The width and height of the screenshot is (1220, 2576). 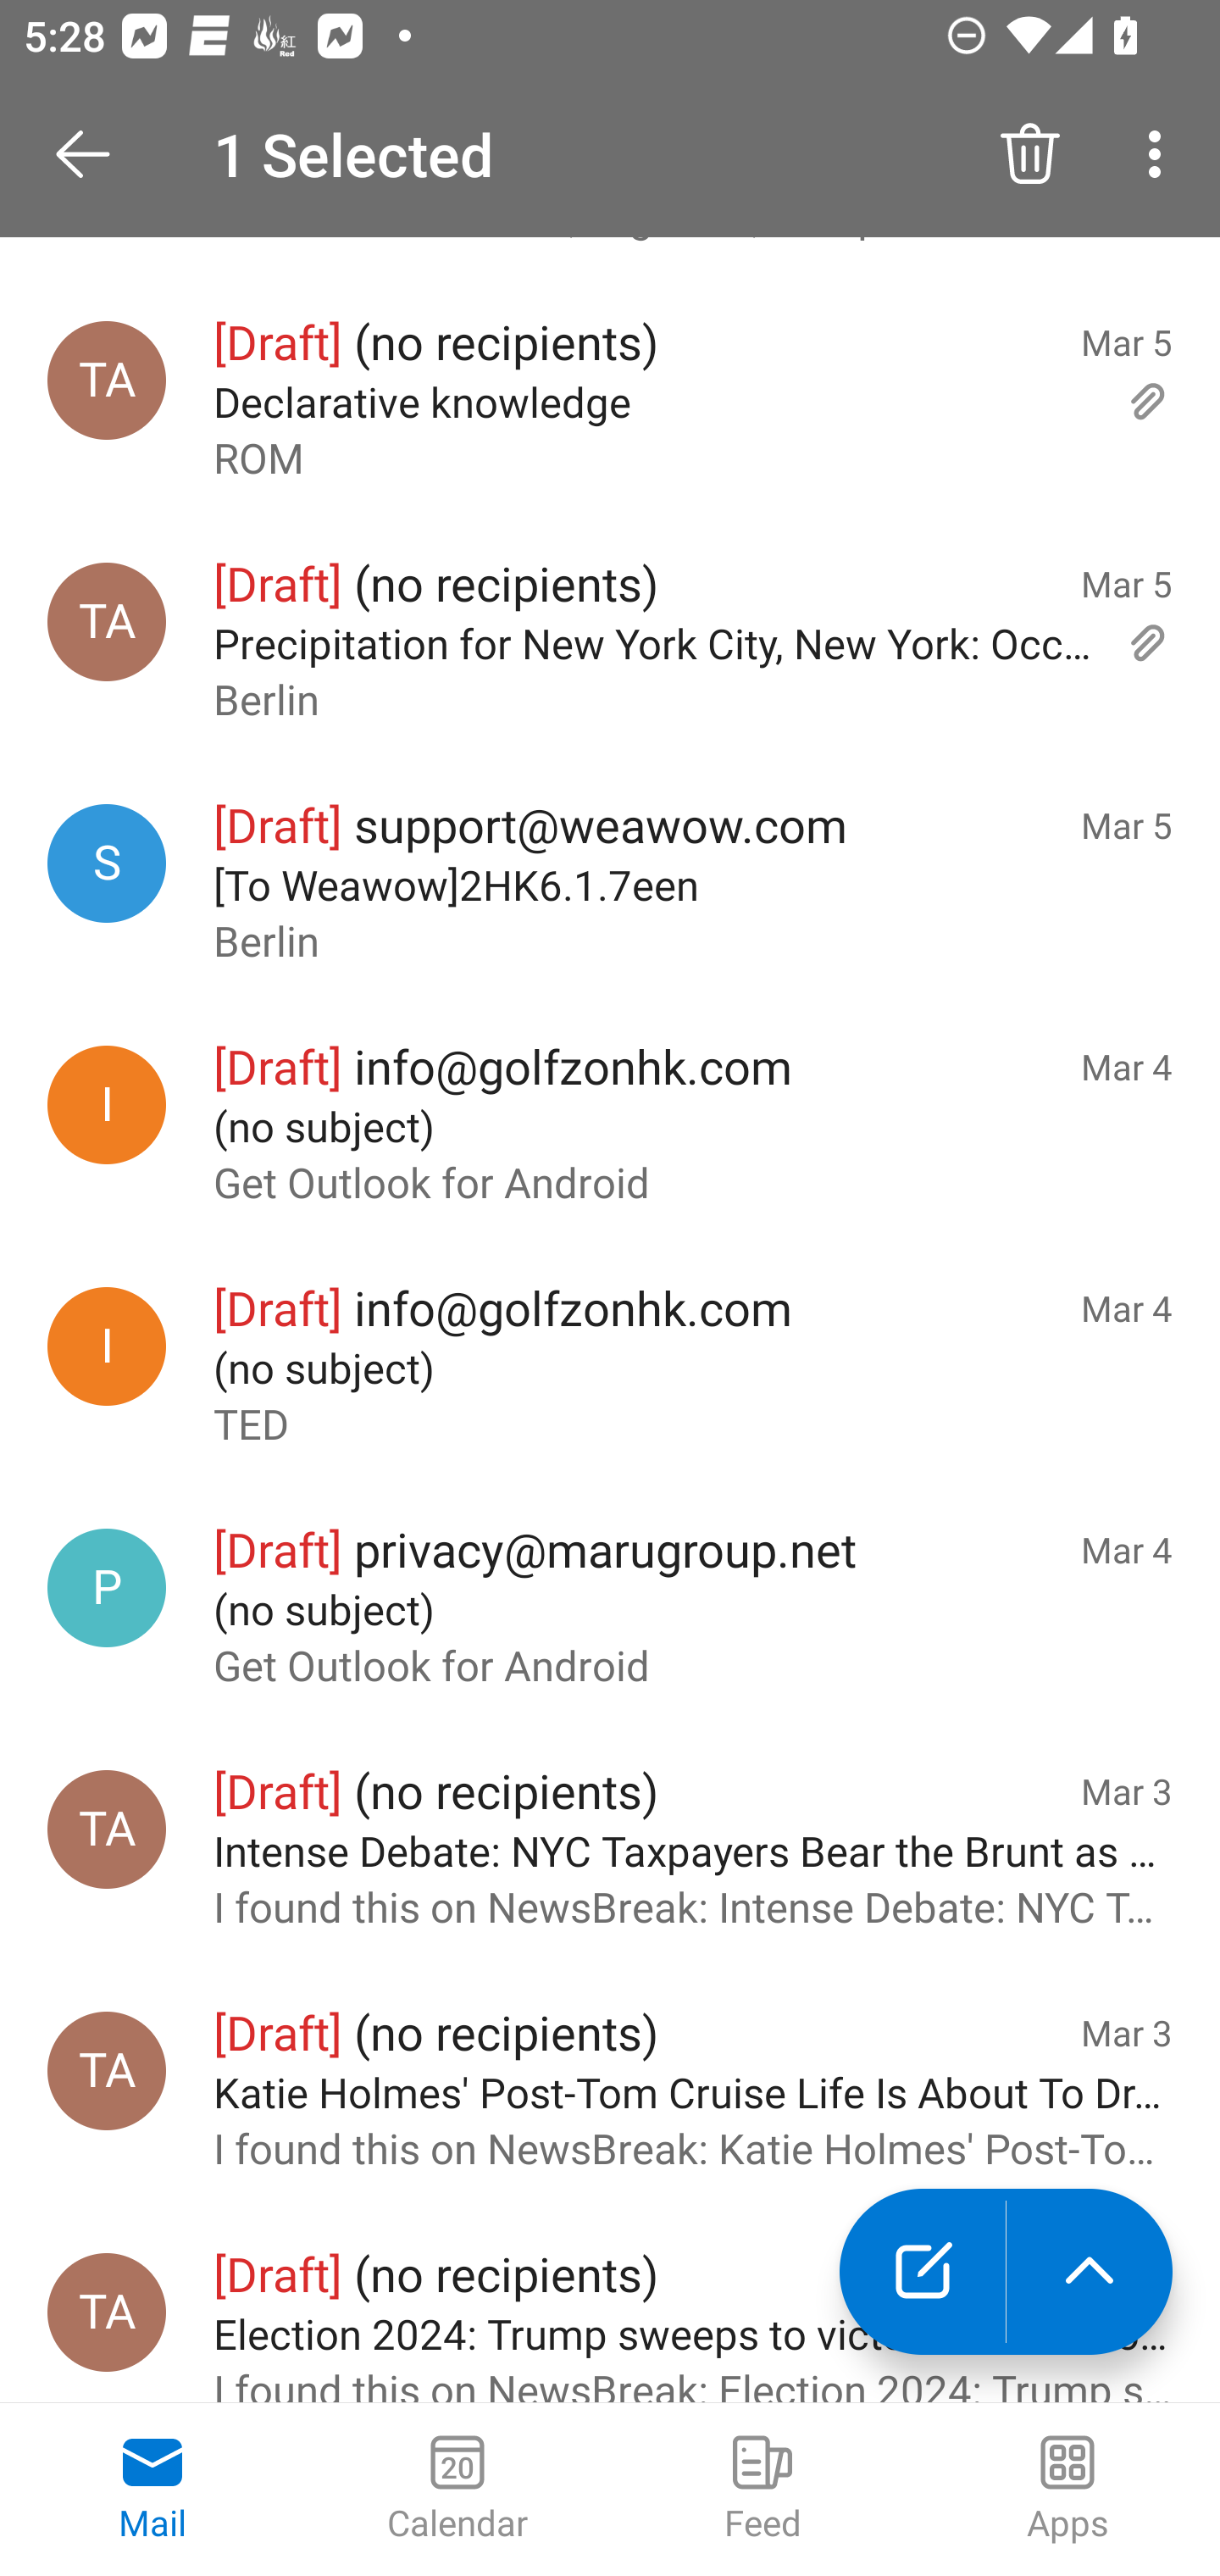 What do you see at coordinates (107, 2071) in the screenshot?
I see `Test Appium, testappium002@outlook.com` at bounding box center [107, 2071].